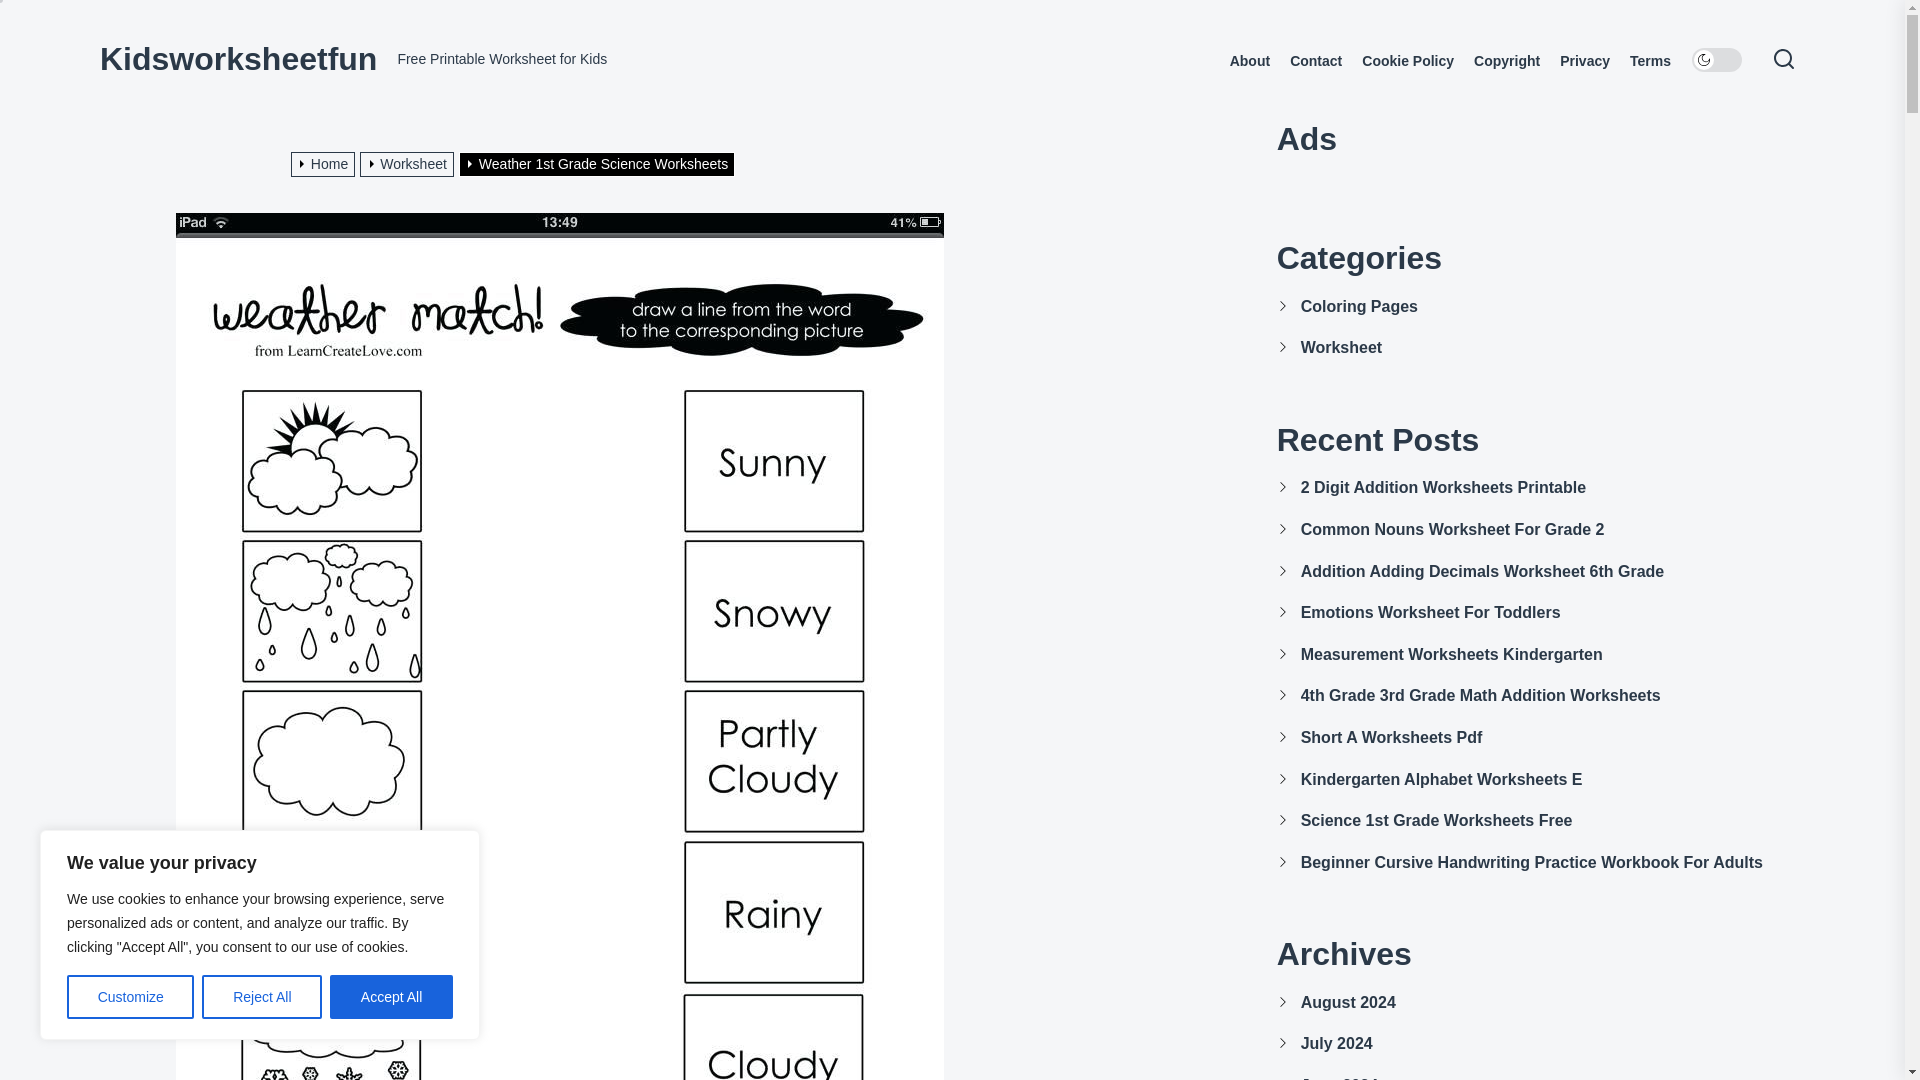 The width and height of the screenshot is (1920, 1080). What do you see at coordinates (1316, 61) in the screenshot?
I see `Contact` at bounding box center [1316, 61].